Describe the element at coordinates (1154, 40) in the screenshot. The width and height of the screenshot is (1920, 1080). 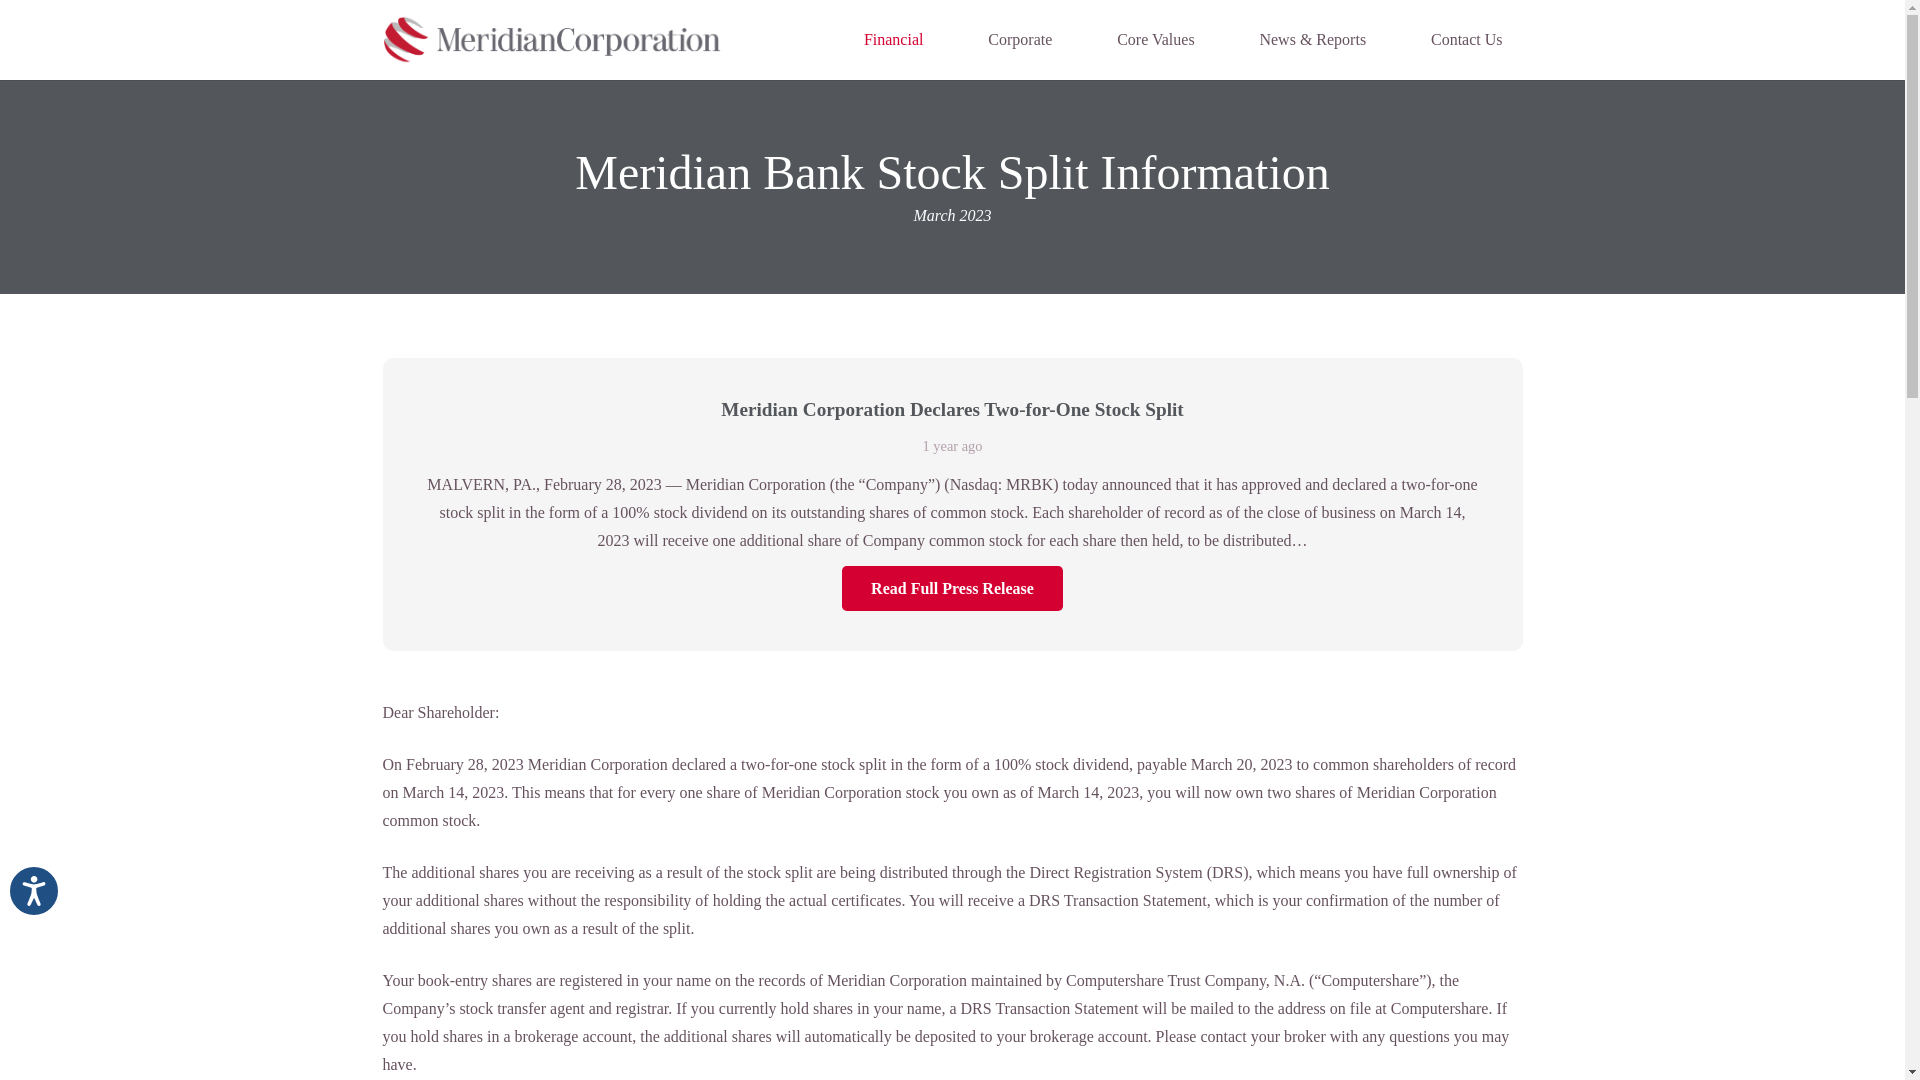
I see `Core Values` at that location.